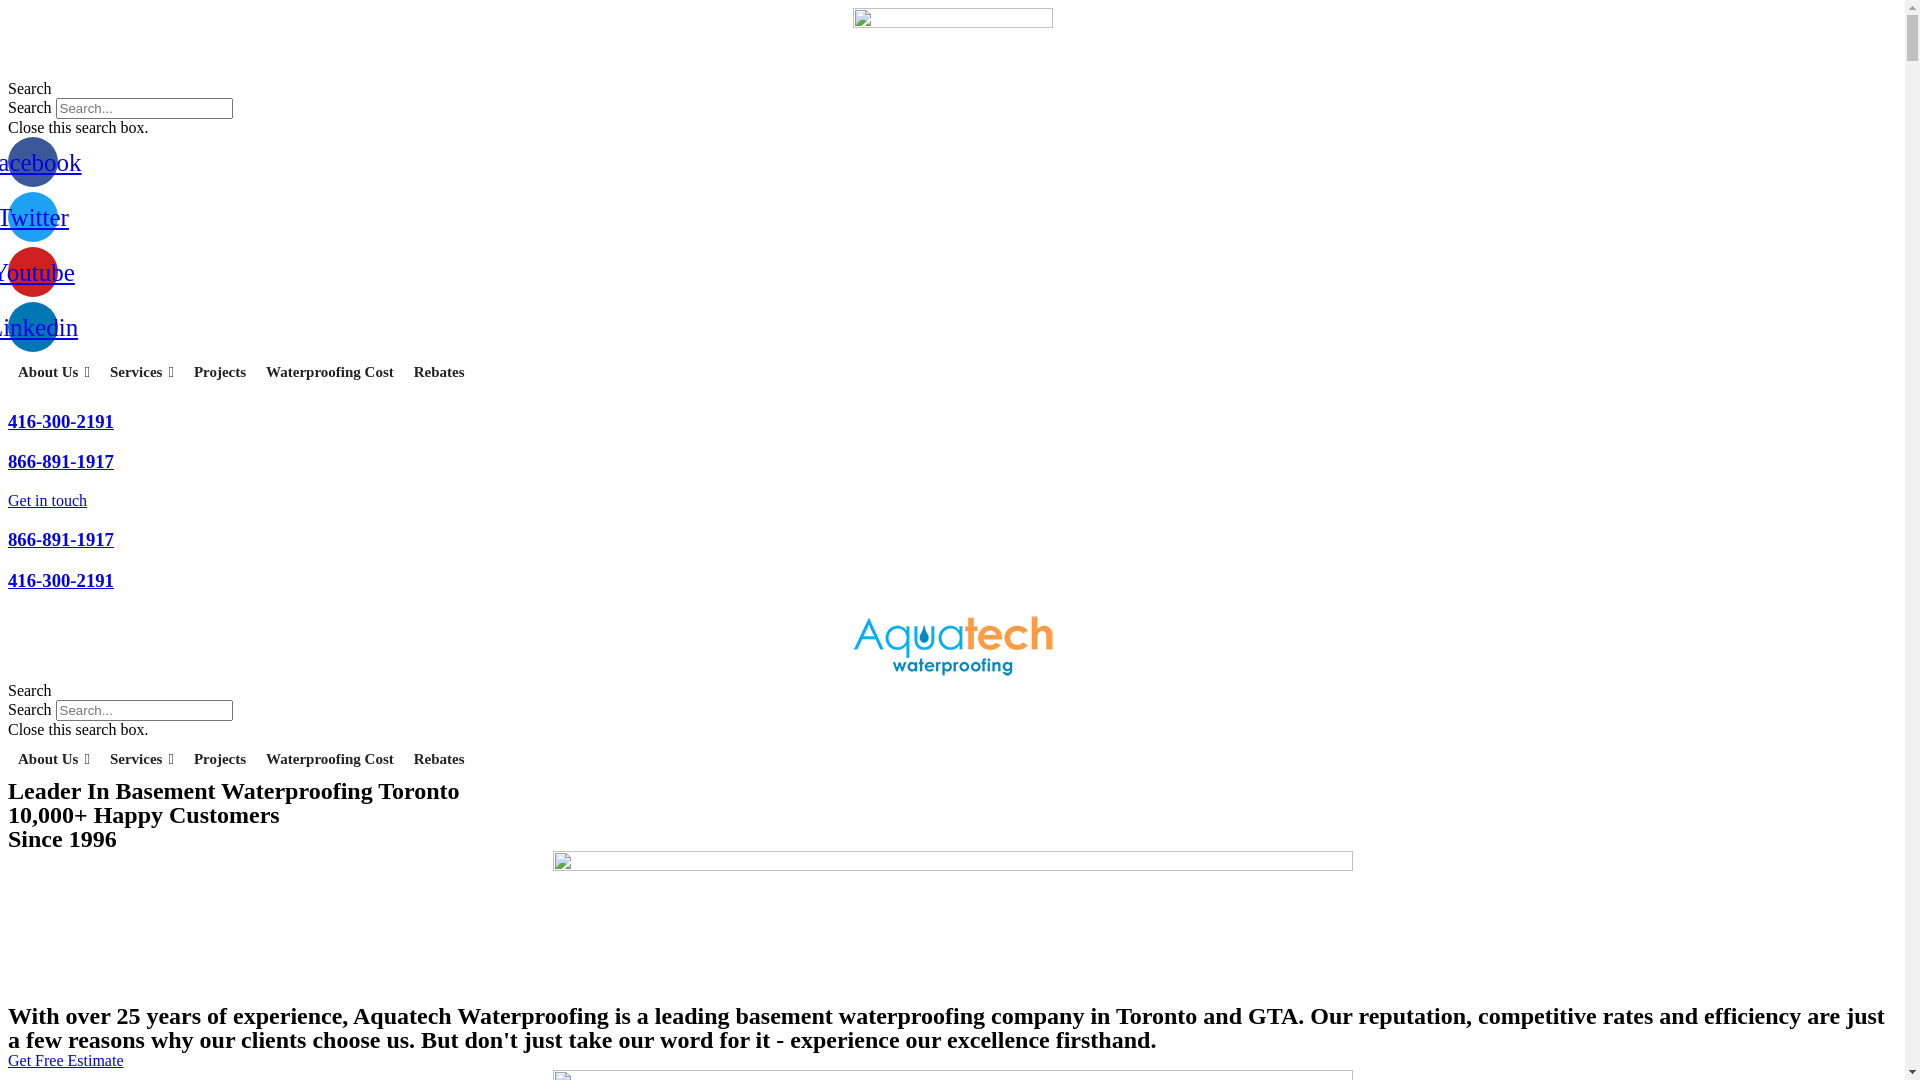 The width and height of the screenshot is (1920, 1080). Describe the element at coordinates (330, 759) in the screenshot. I see `Waterproofing Cost` at that location.